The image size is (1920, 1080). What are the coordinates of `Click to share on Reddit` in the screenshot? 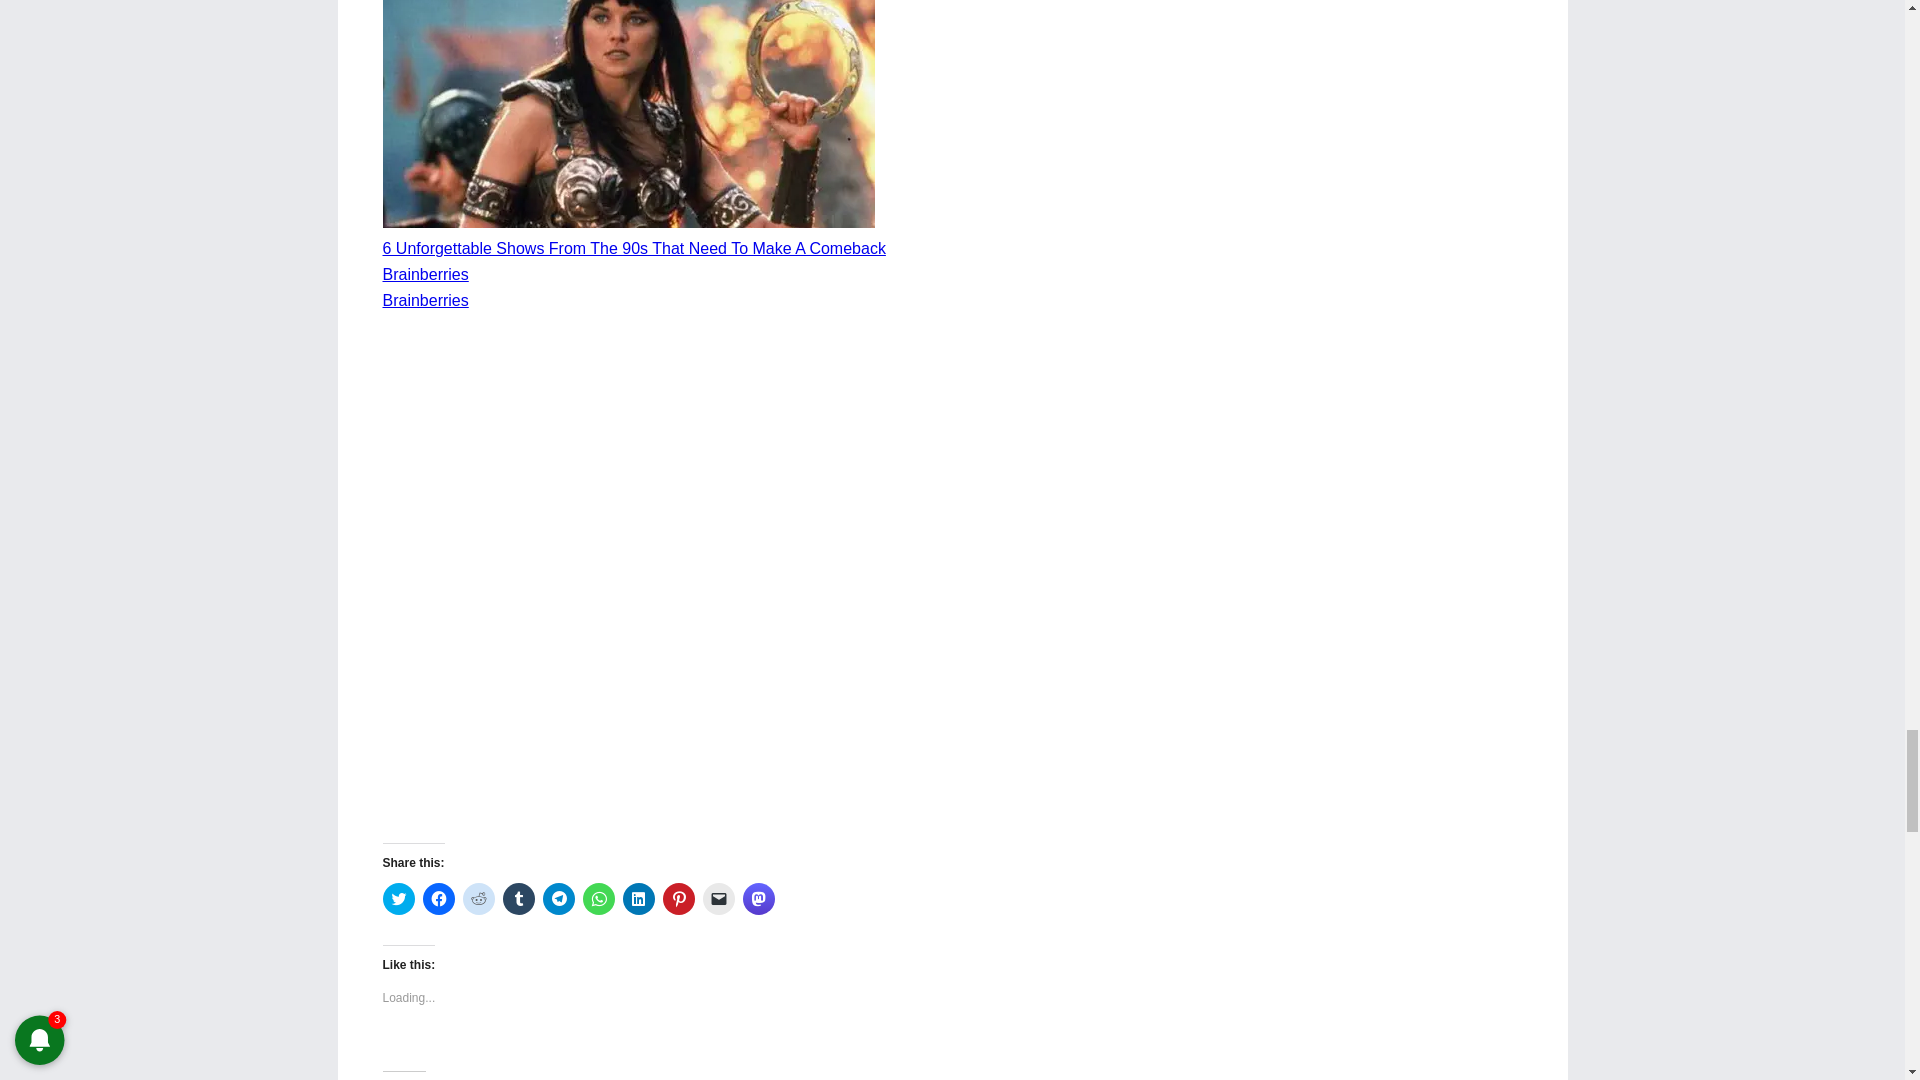 It's located at (478, 898).